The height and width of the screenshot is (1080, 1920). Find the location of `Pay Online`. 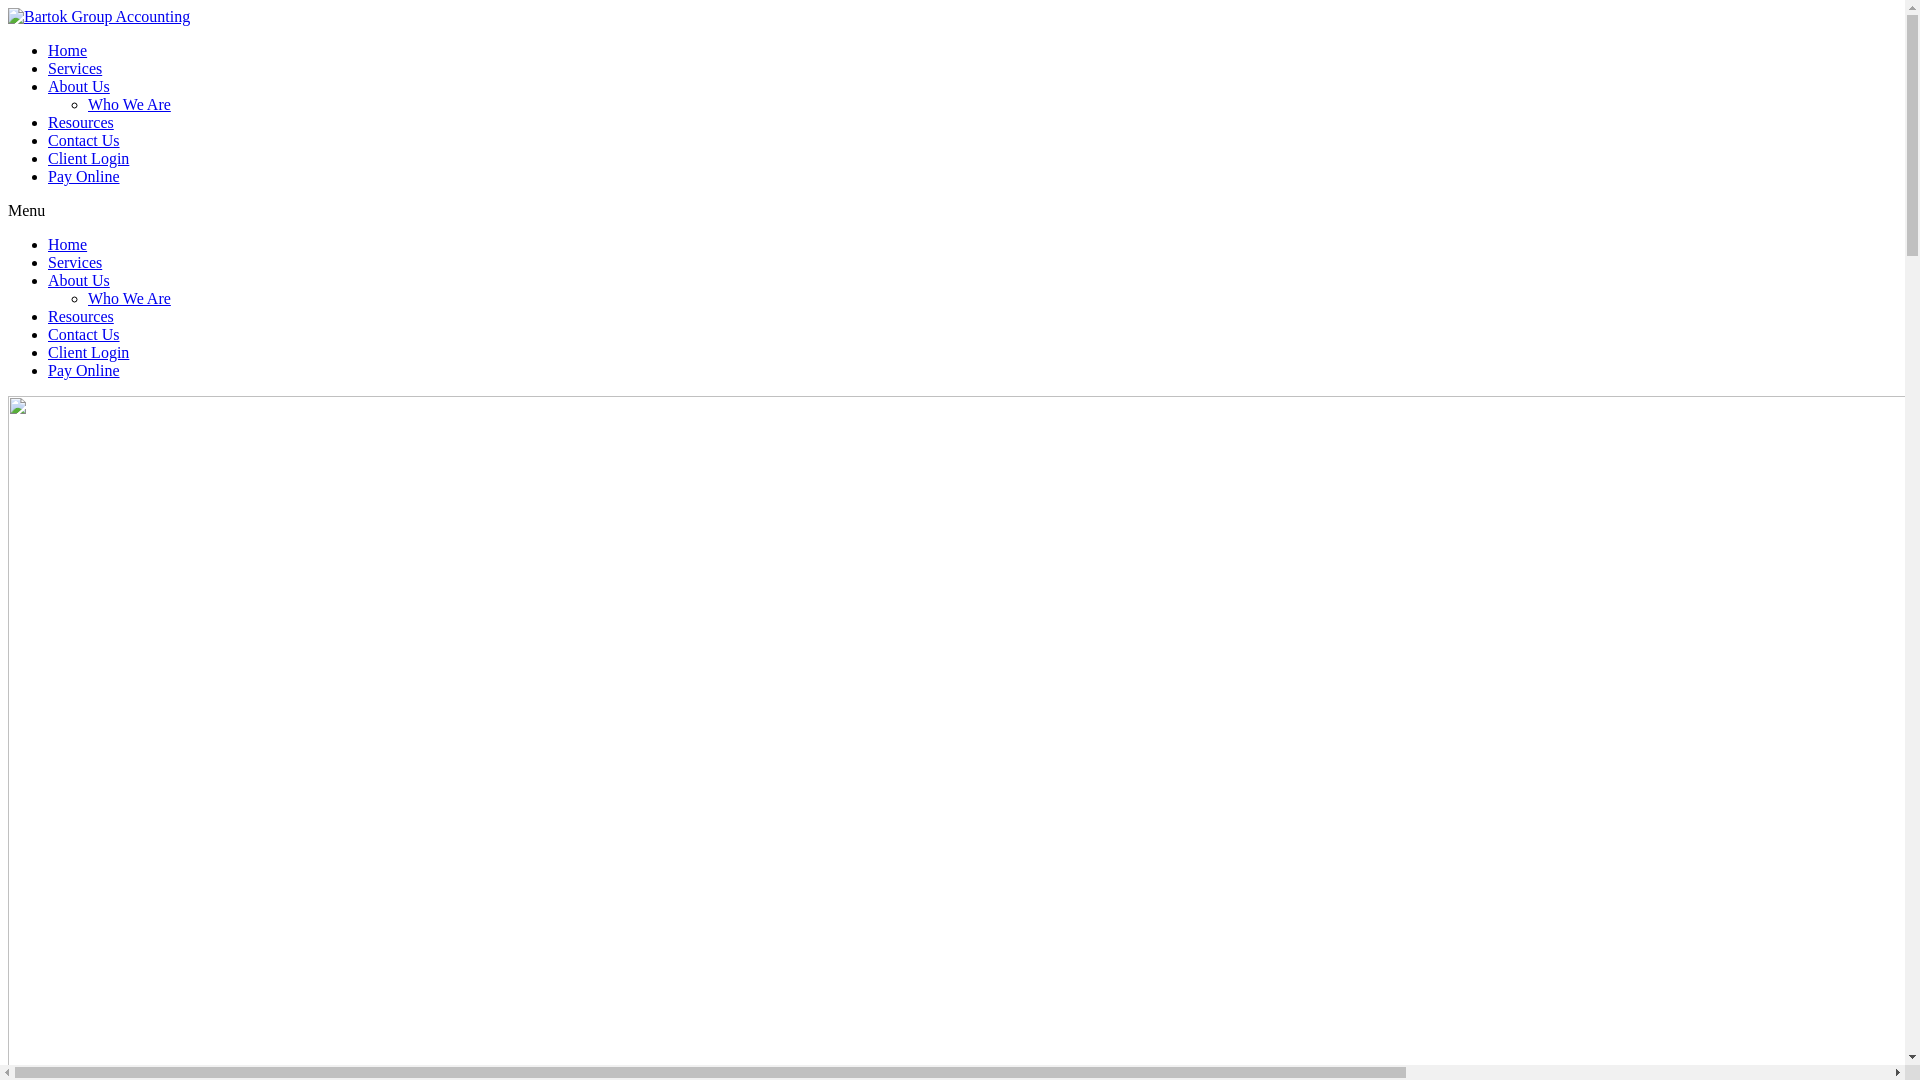

Pay Online is located at coordinates (84, 370).